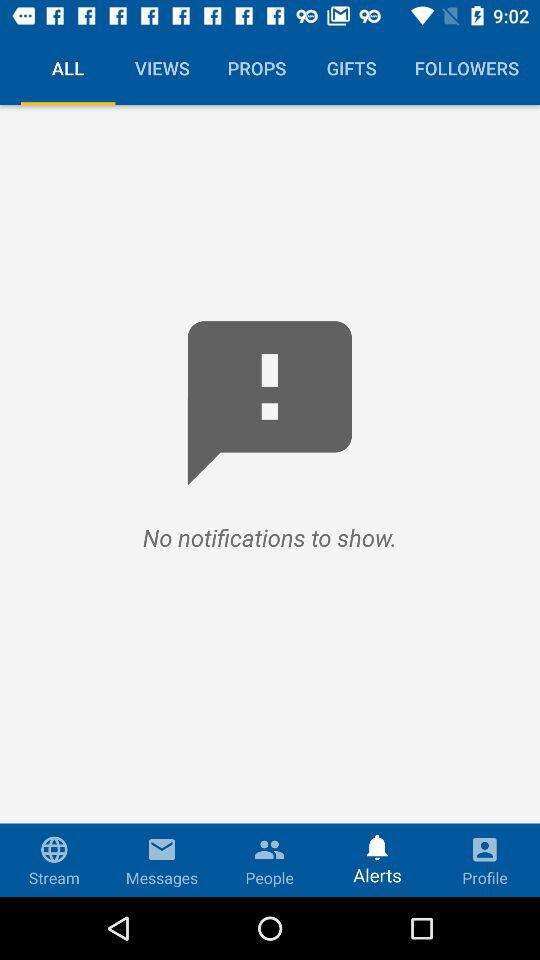 The image size is (540, 960). Describe the element at coordinates (269, 844) in the screenshot. I see `click on icon above people` at that location.